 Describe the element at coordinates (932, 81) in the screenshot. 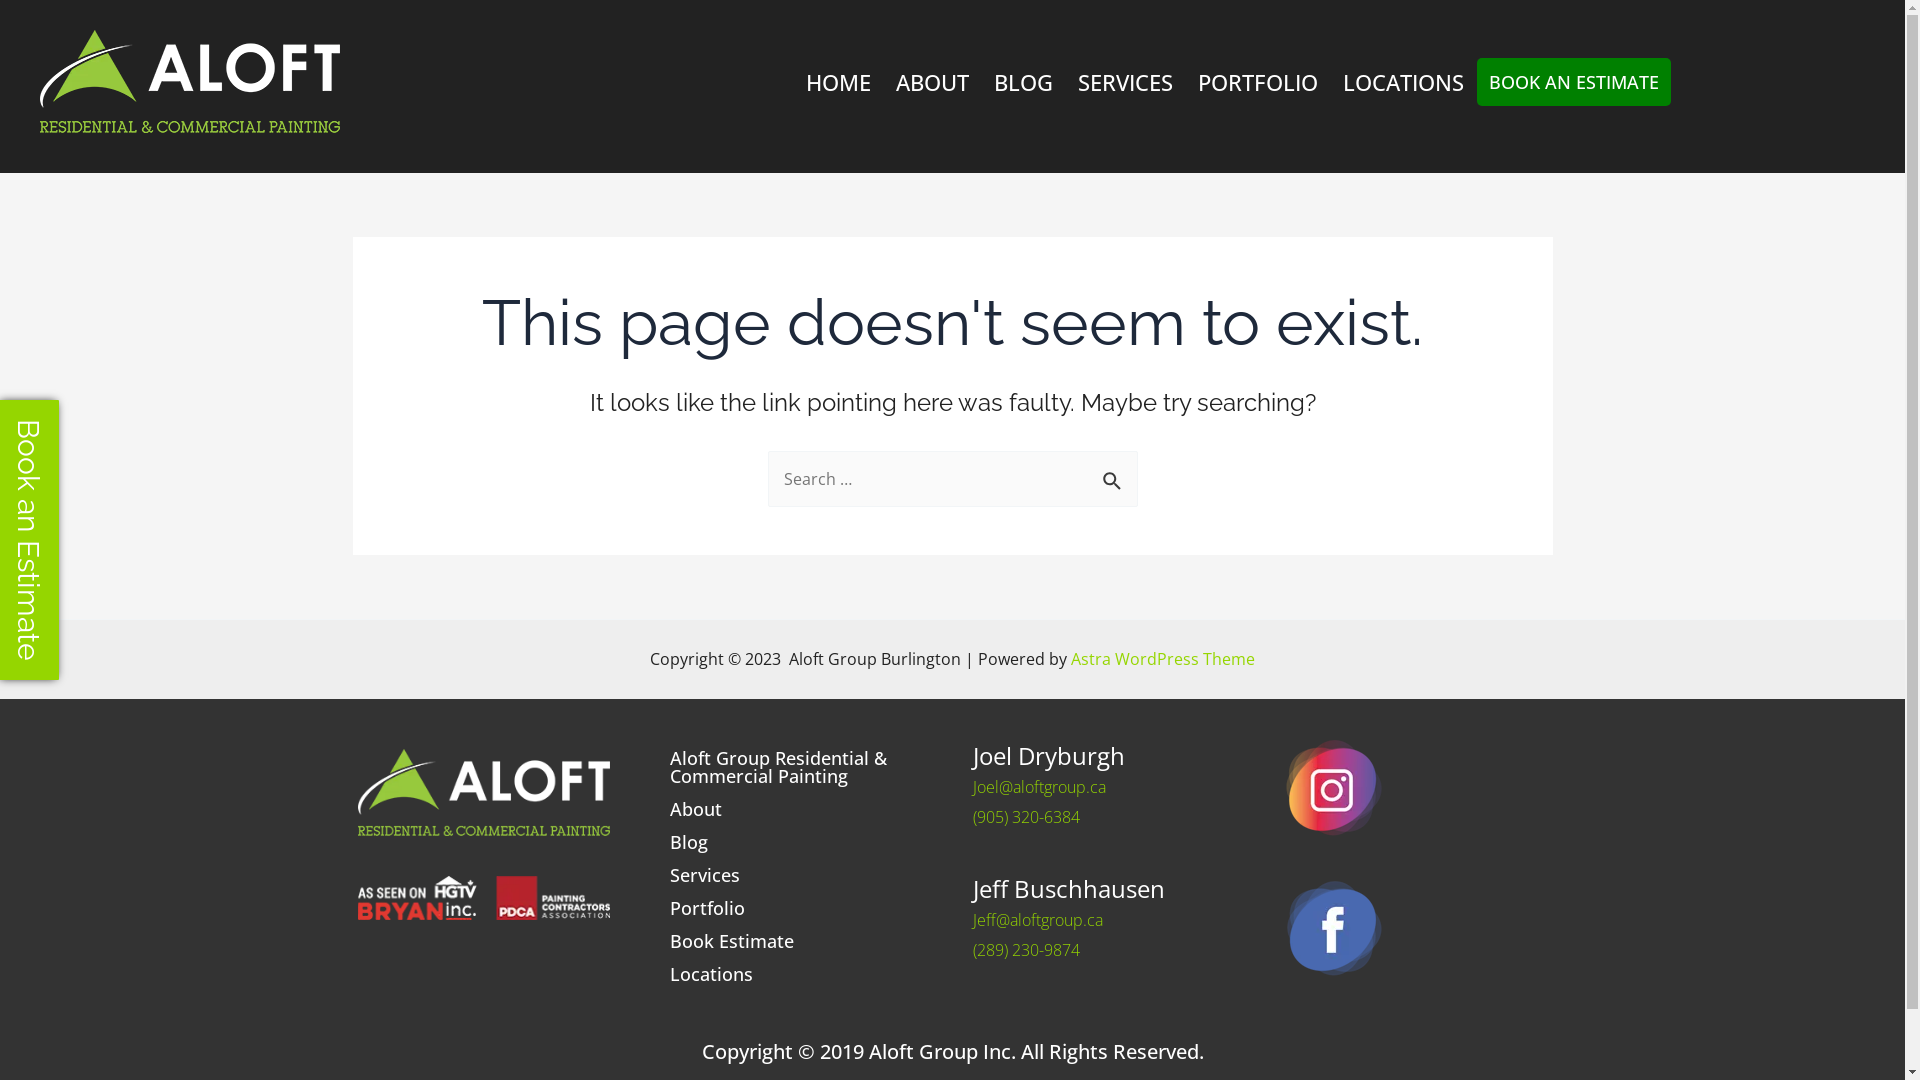

I see `ABOUT` at that location.